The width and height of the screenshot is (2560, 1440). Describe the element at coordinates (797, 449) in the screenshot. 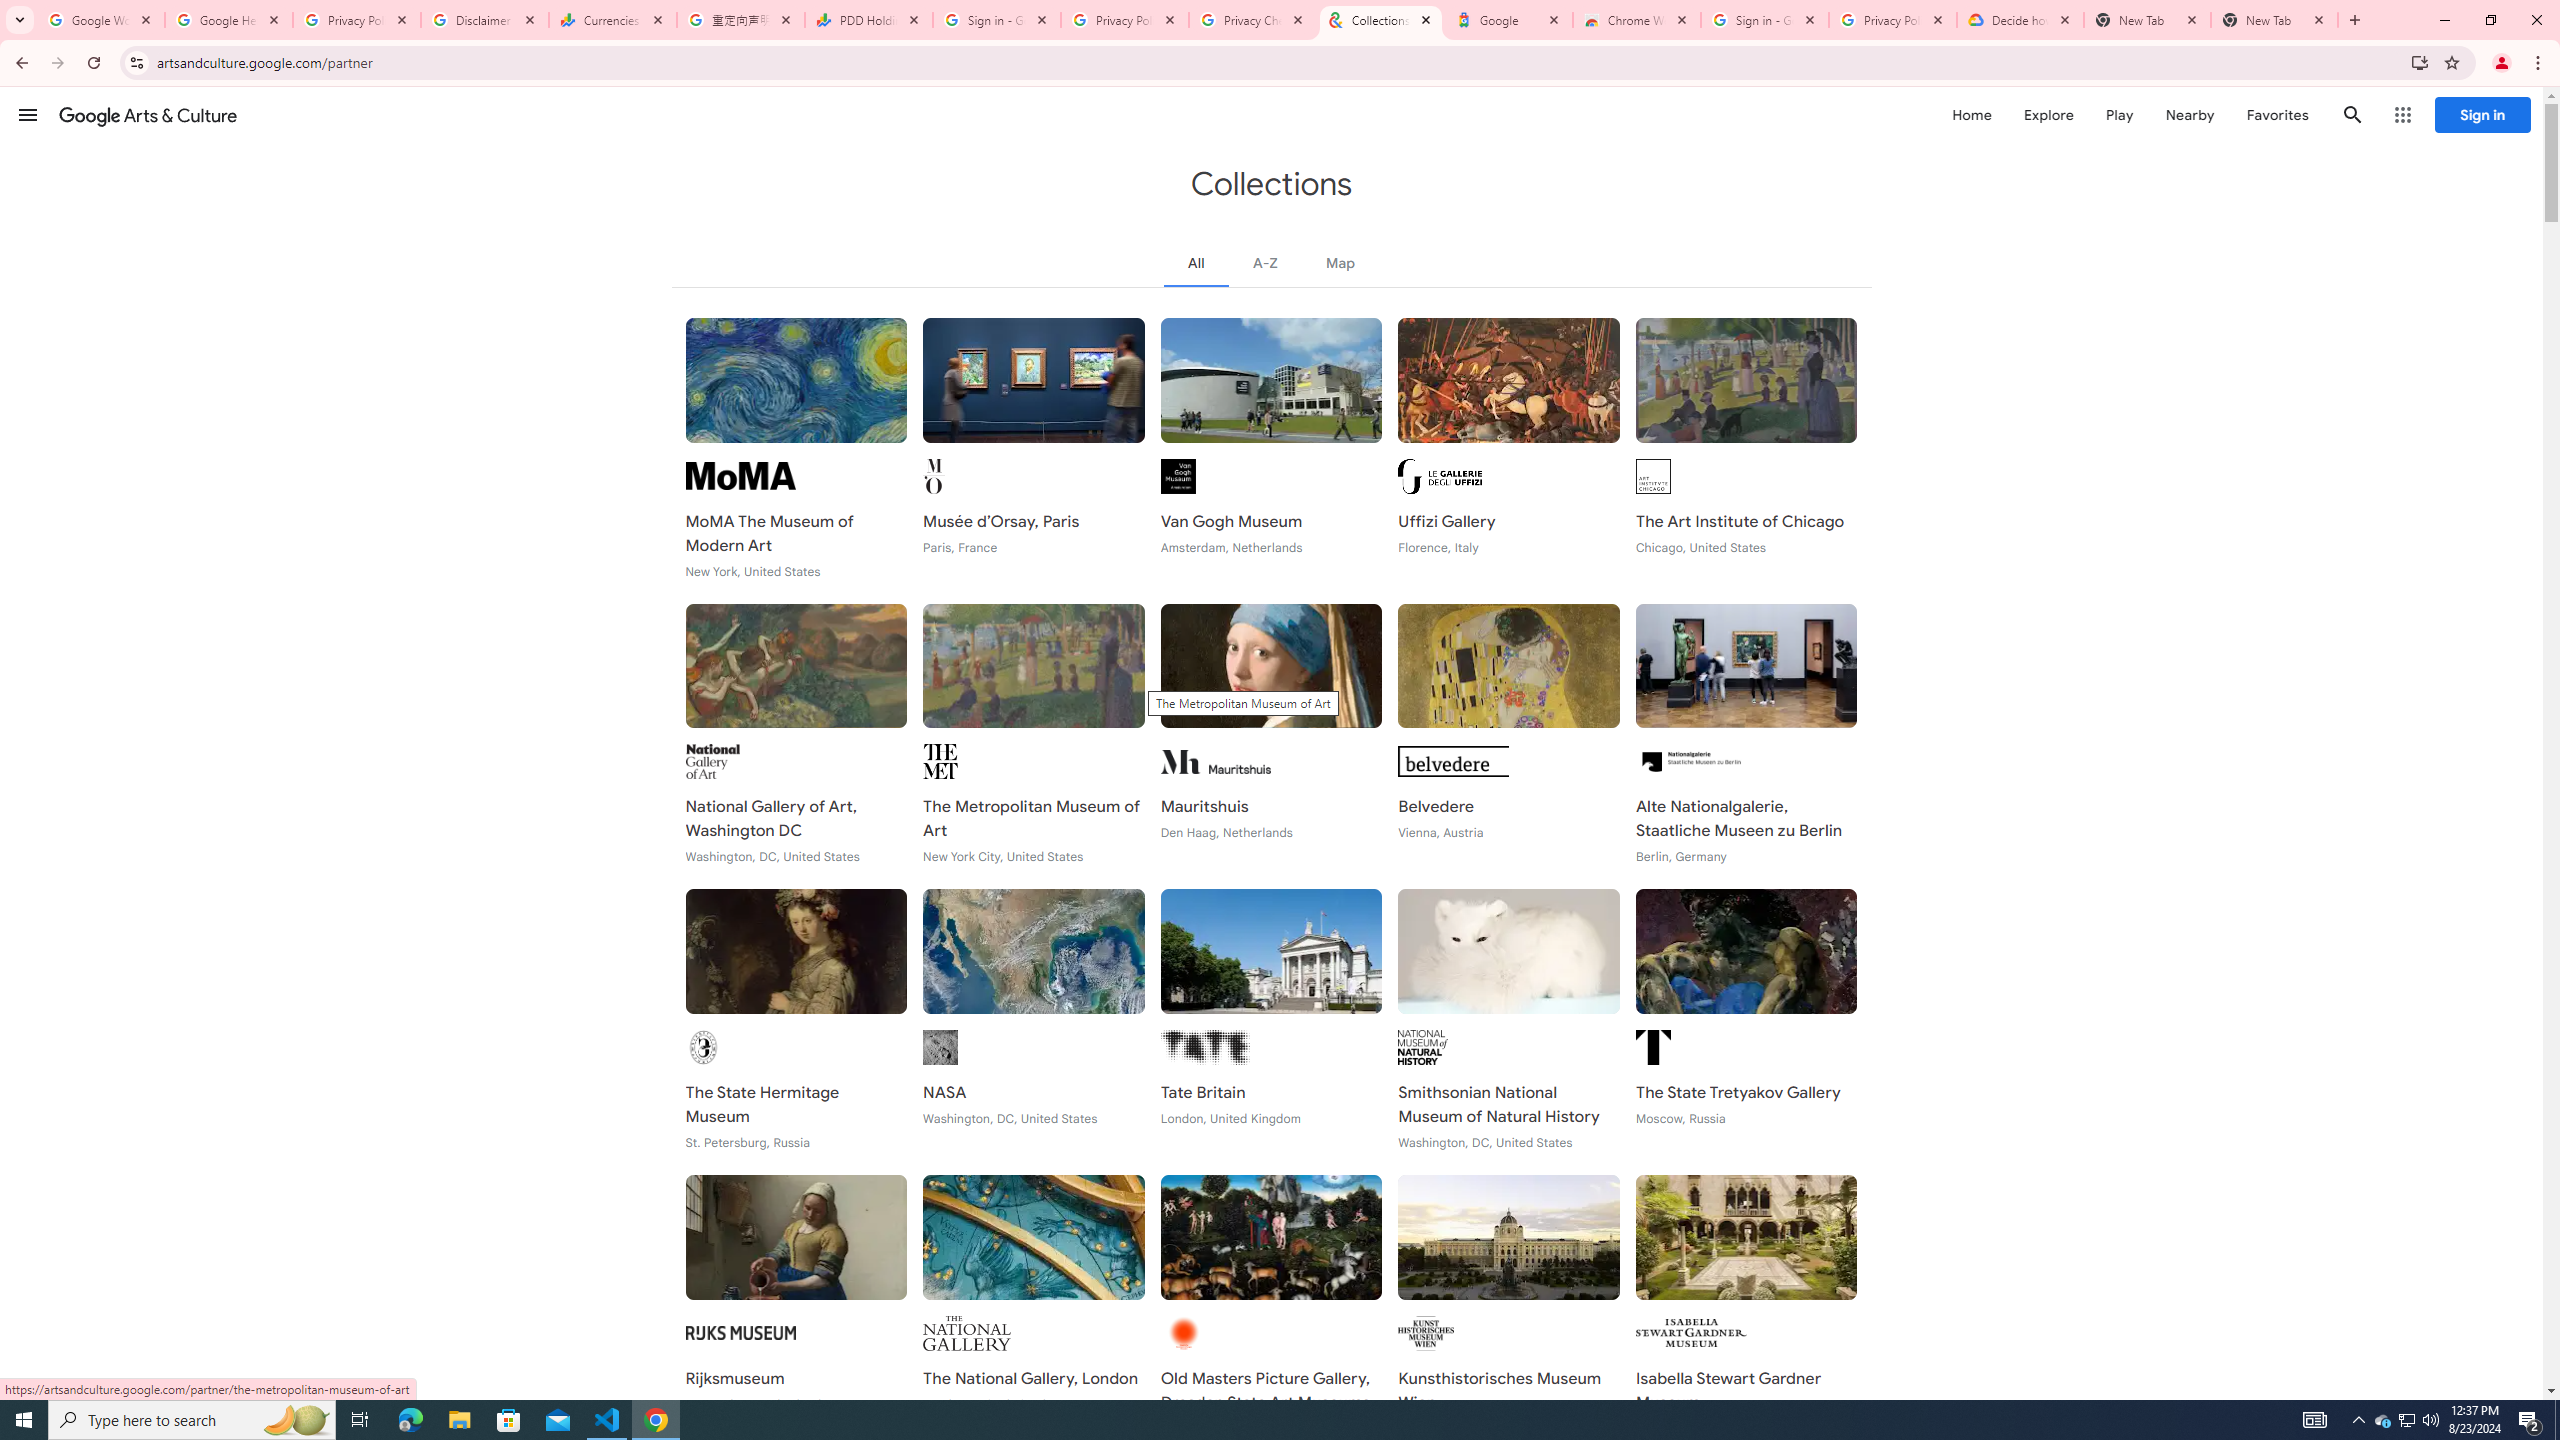

I see `MoMA The Museum of Modern Art New York, United States` at that location.